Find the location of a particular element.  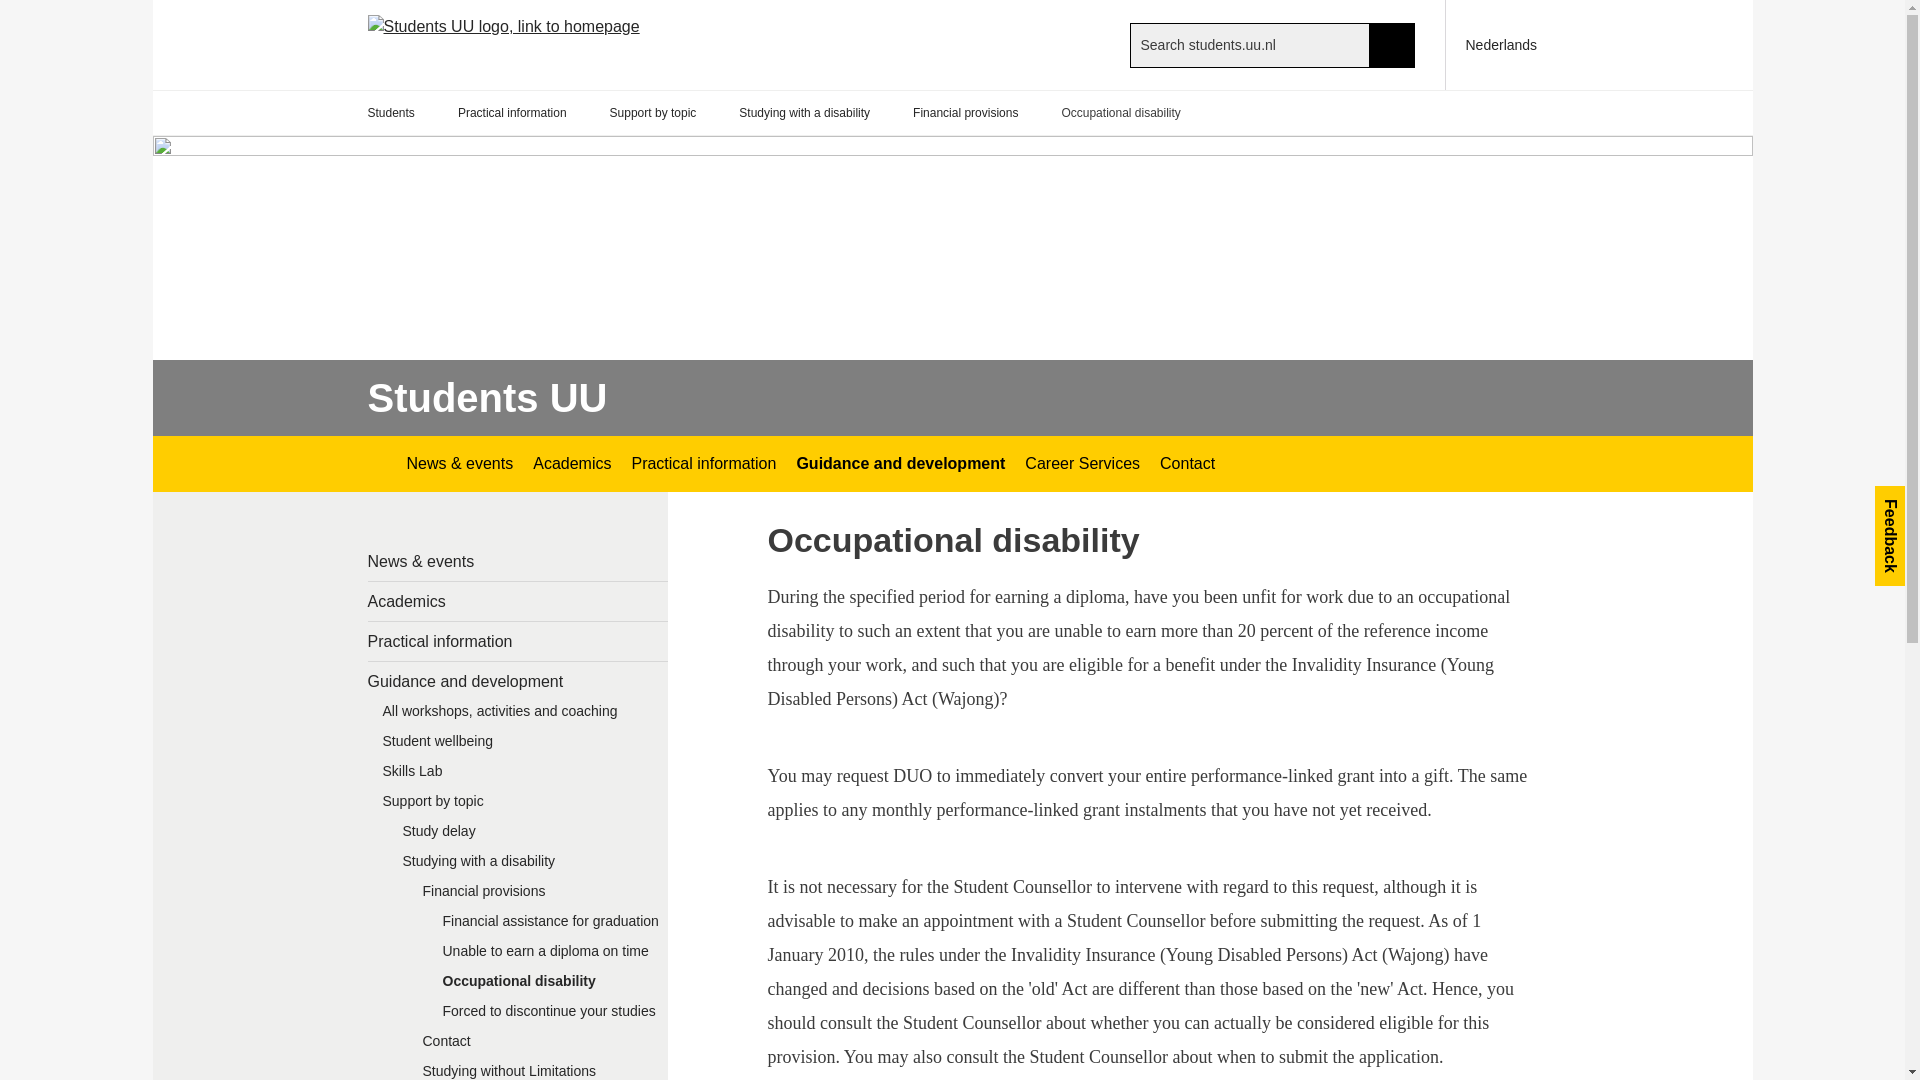

SEARCH is located at coordinates (1392, 44).